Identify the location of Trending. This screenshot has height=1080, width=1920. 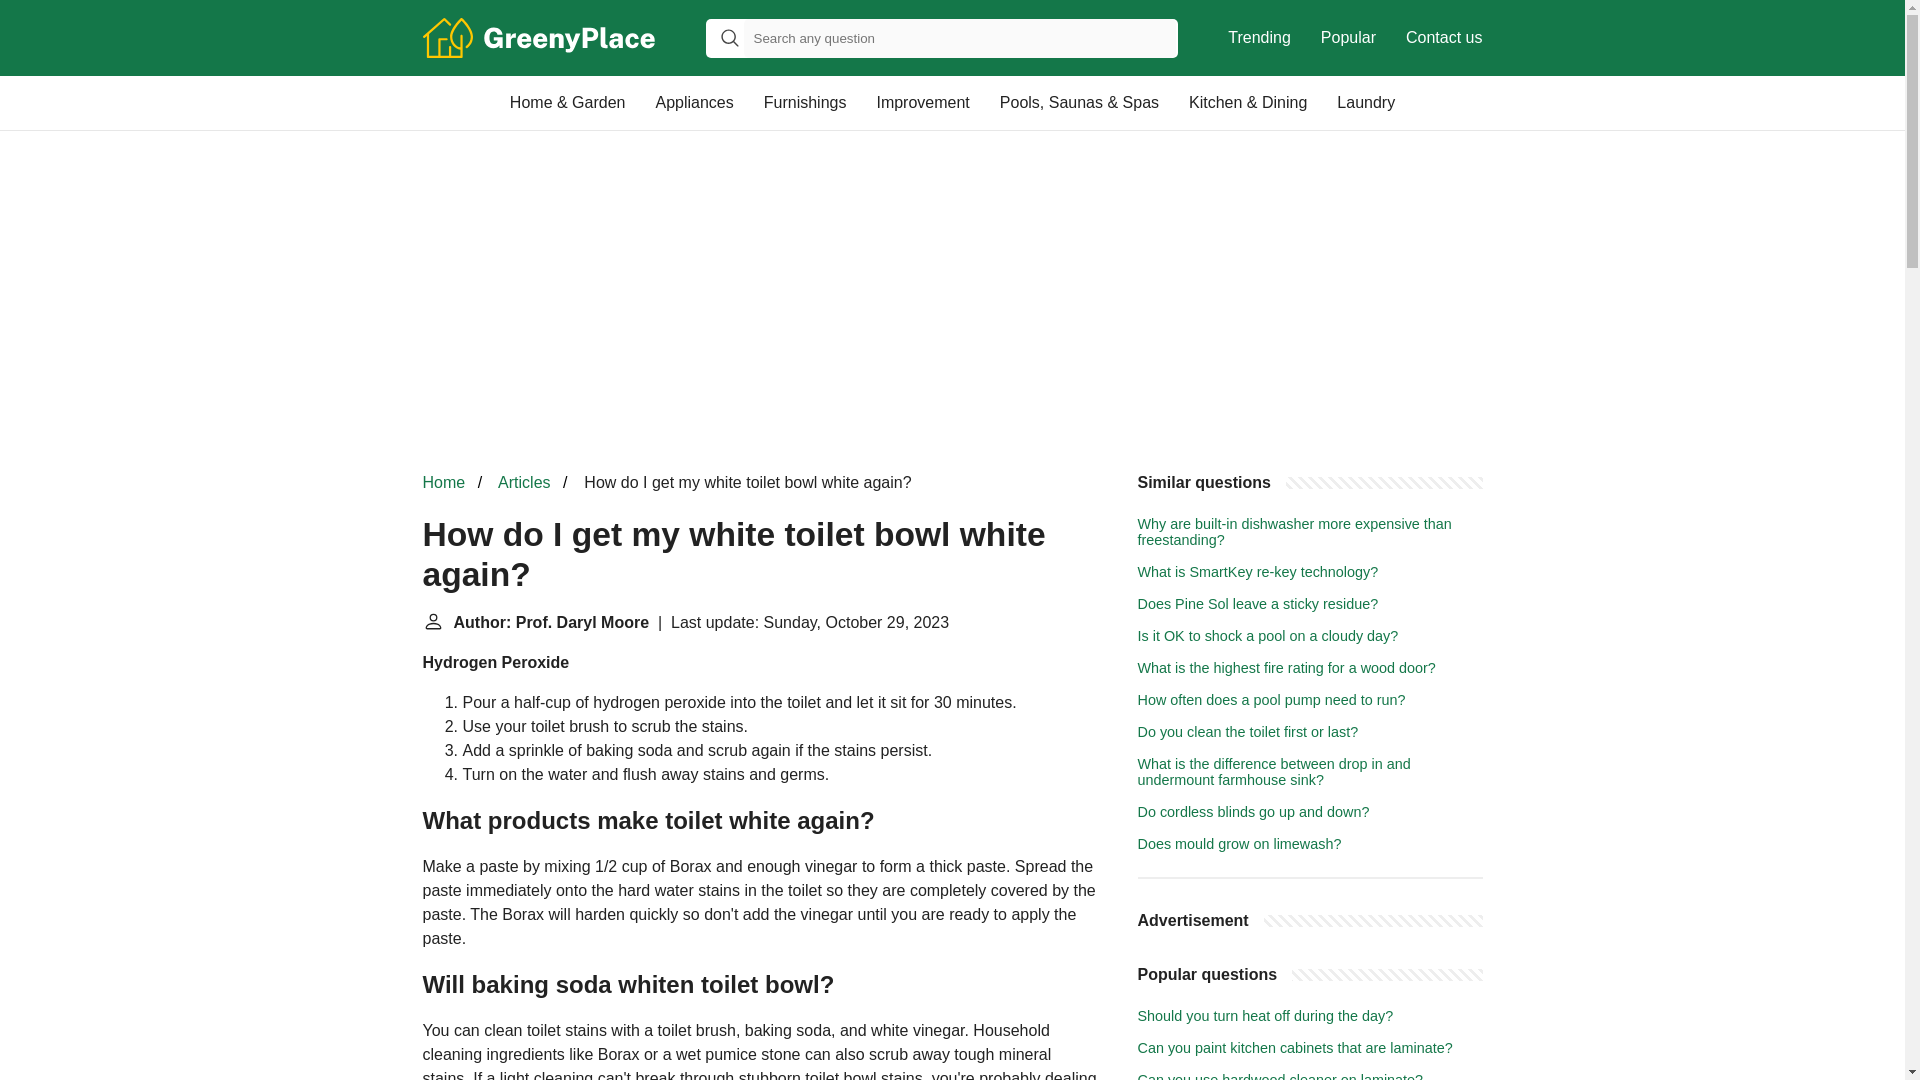
(1259, 38).